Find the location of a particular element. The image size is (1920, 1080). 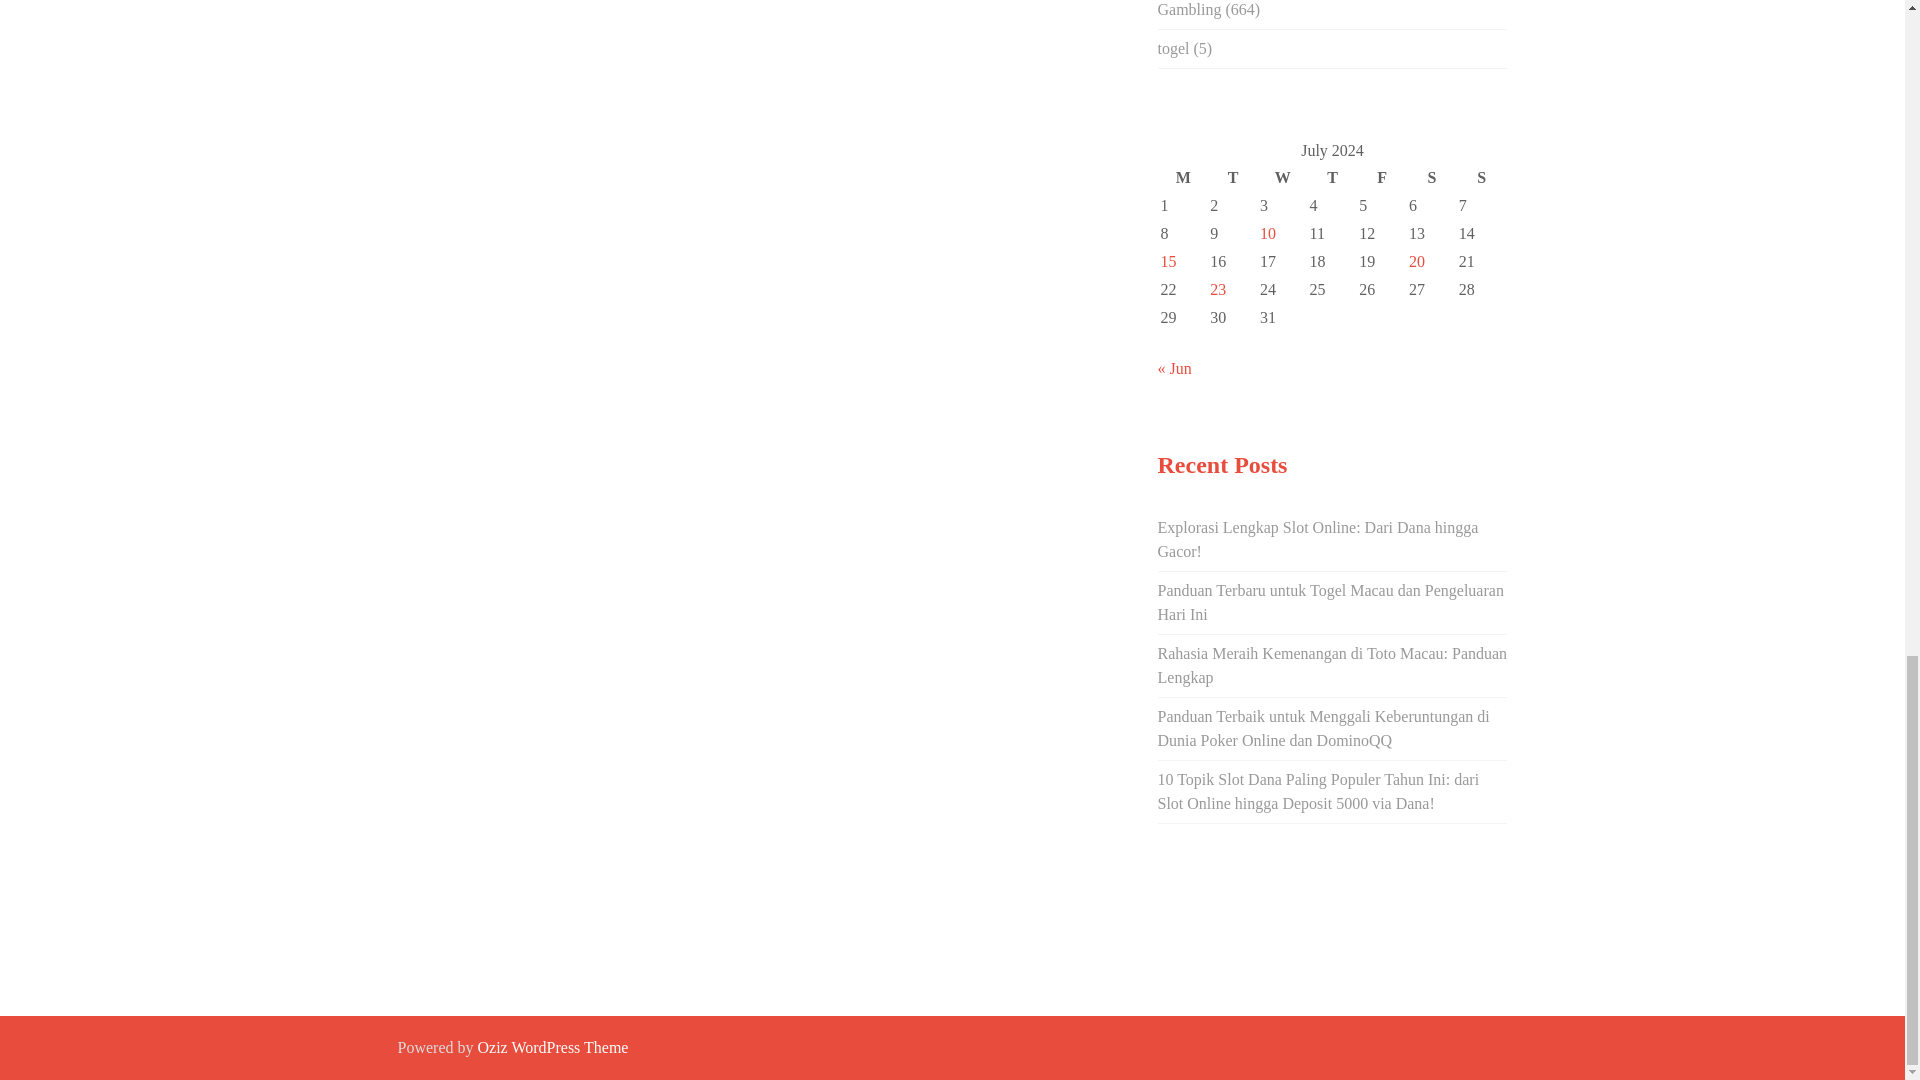

Friday is located at coordinates (1381, 178).